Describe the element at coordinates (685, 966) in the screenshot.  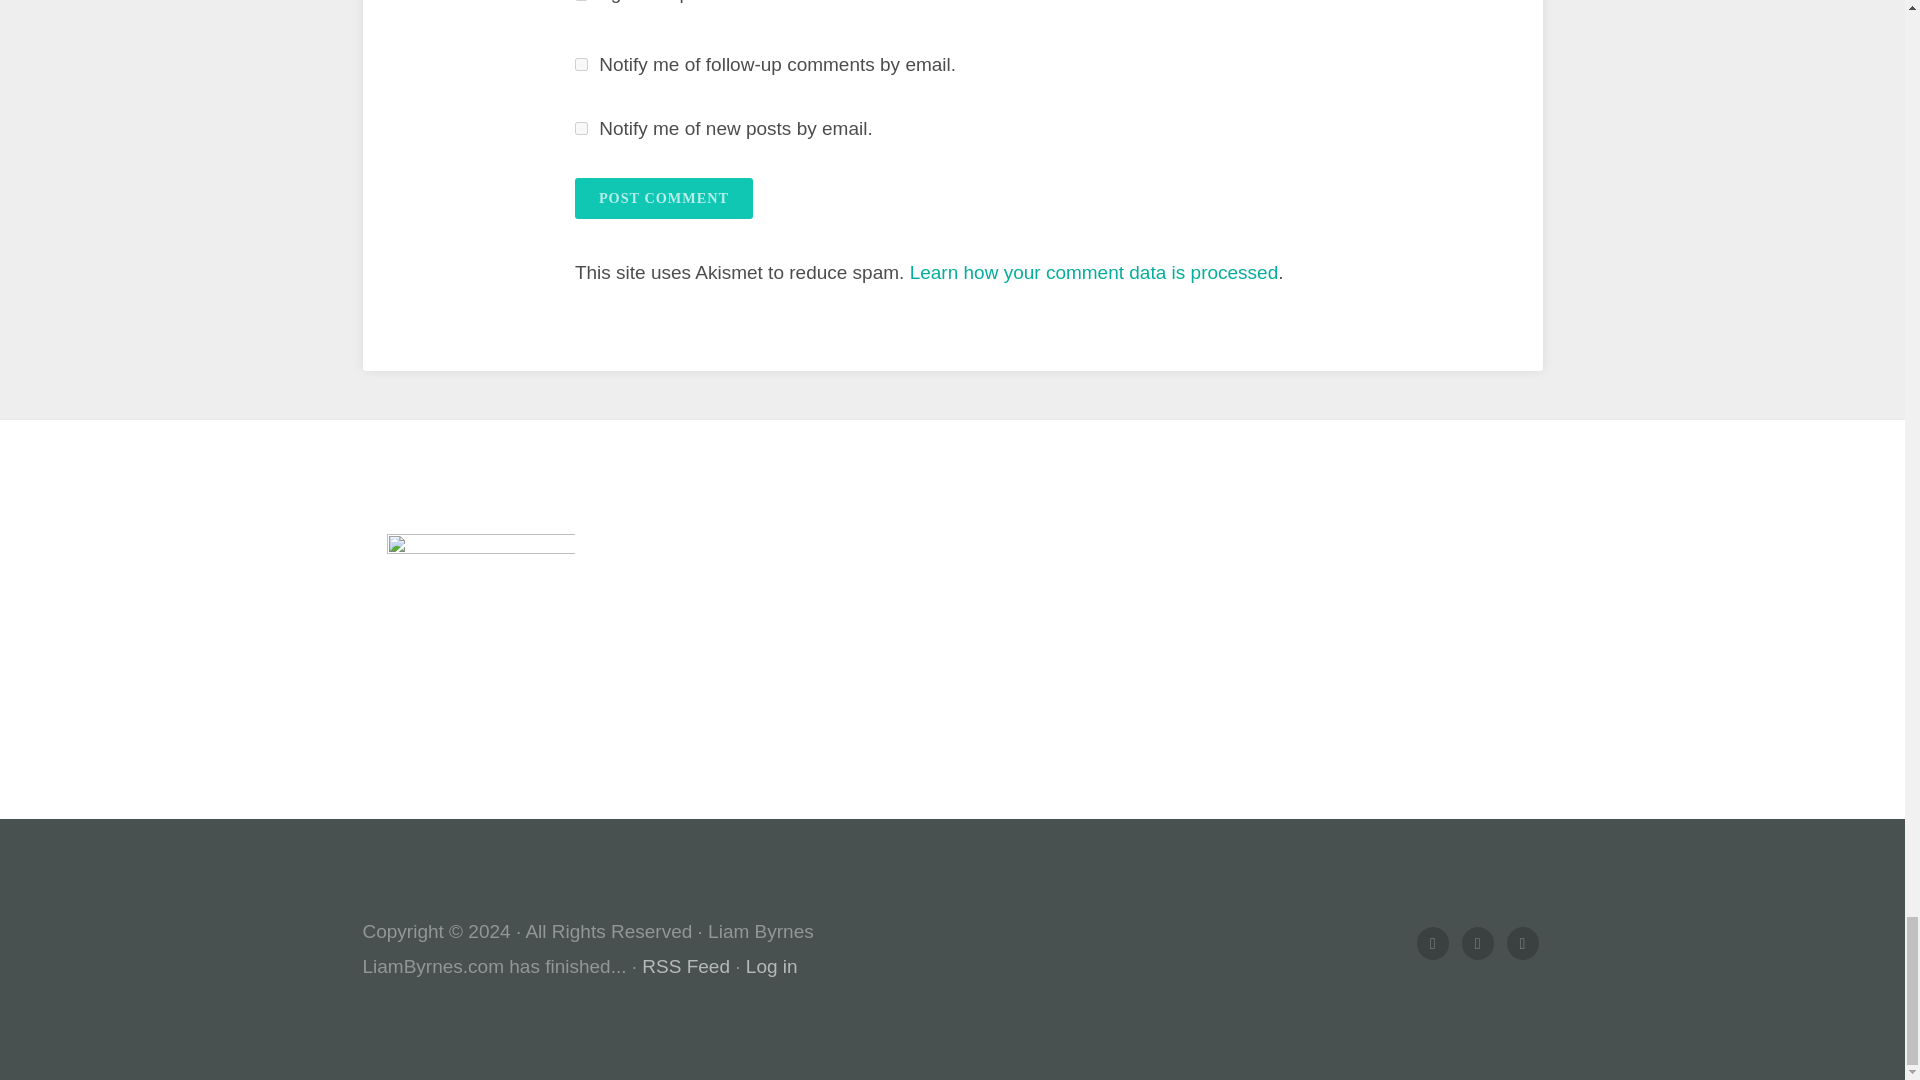
I see `RSS Feed` at that location.